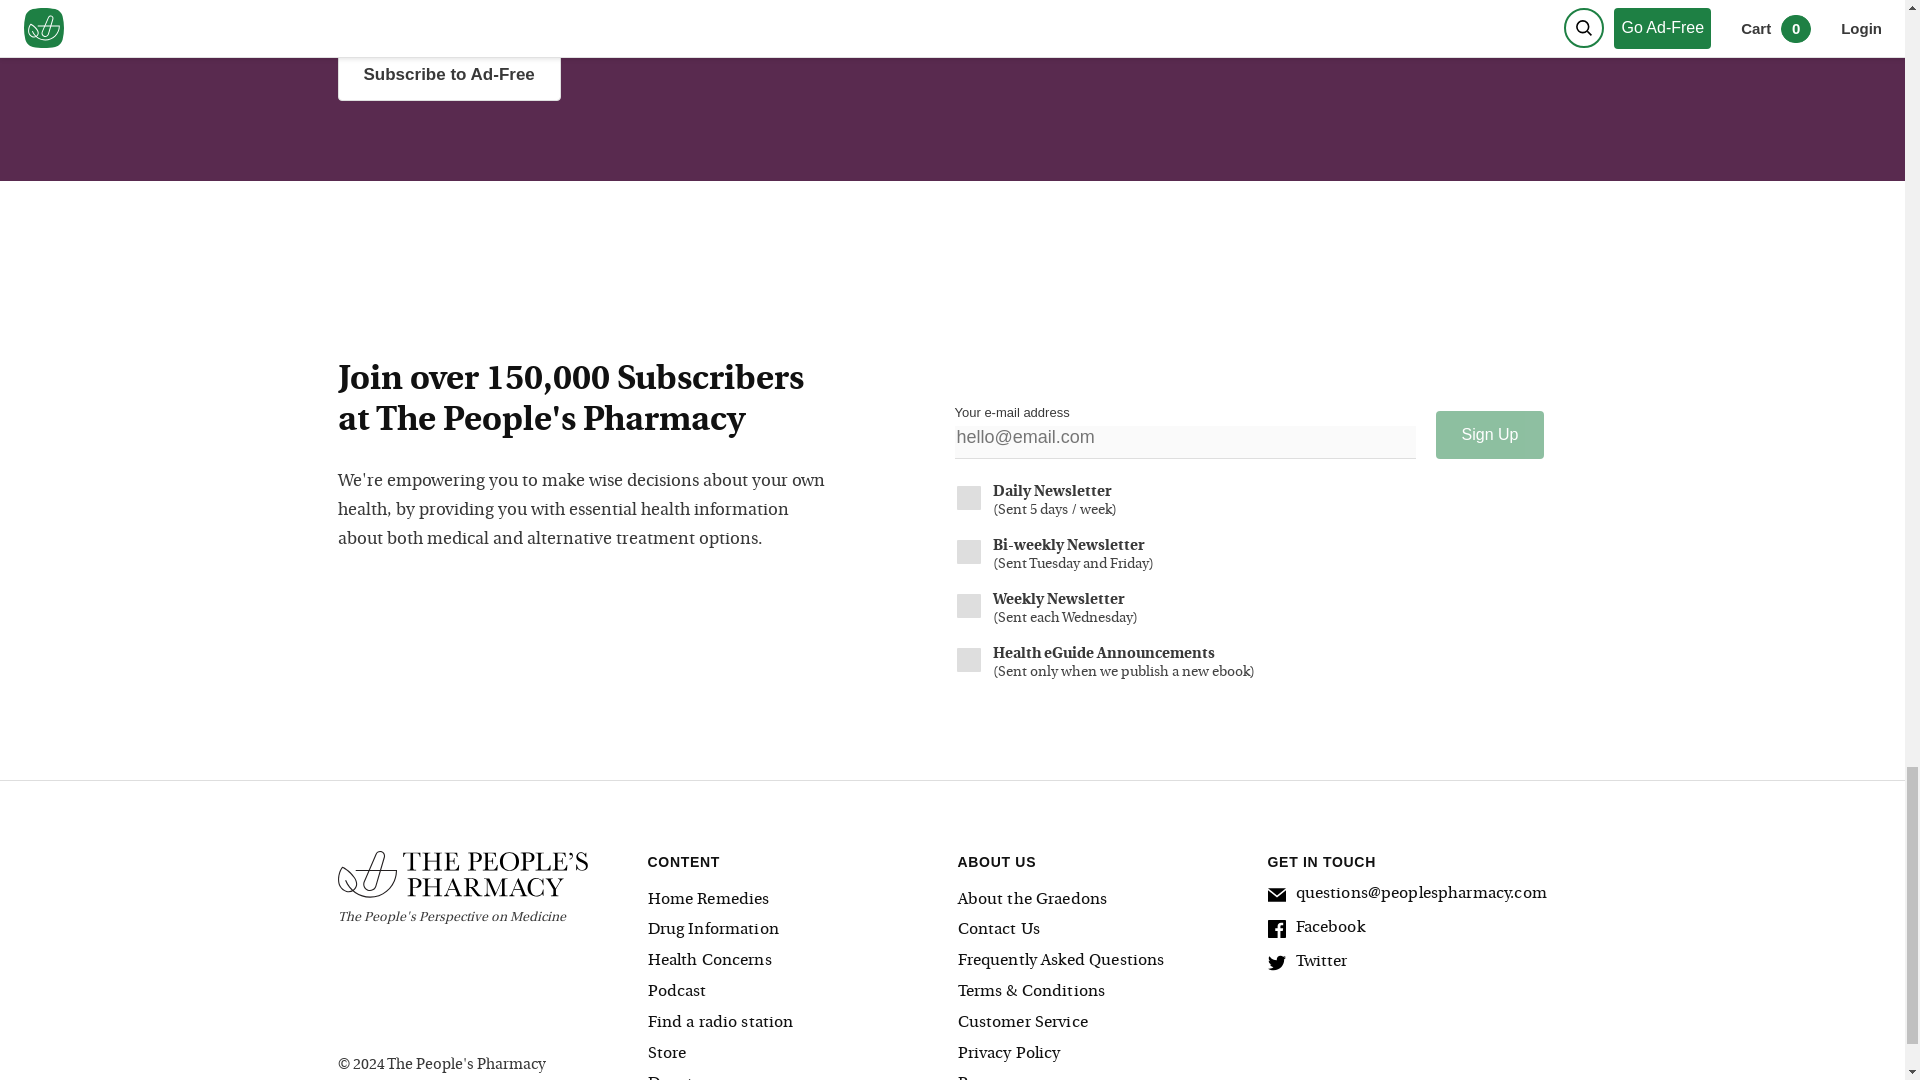 The height and width of the screenshot is (1080, 1920). Describe the element at coordinates (798, 1022) in the screenshot. I see `Find a radio station` at that location.